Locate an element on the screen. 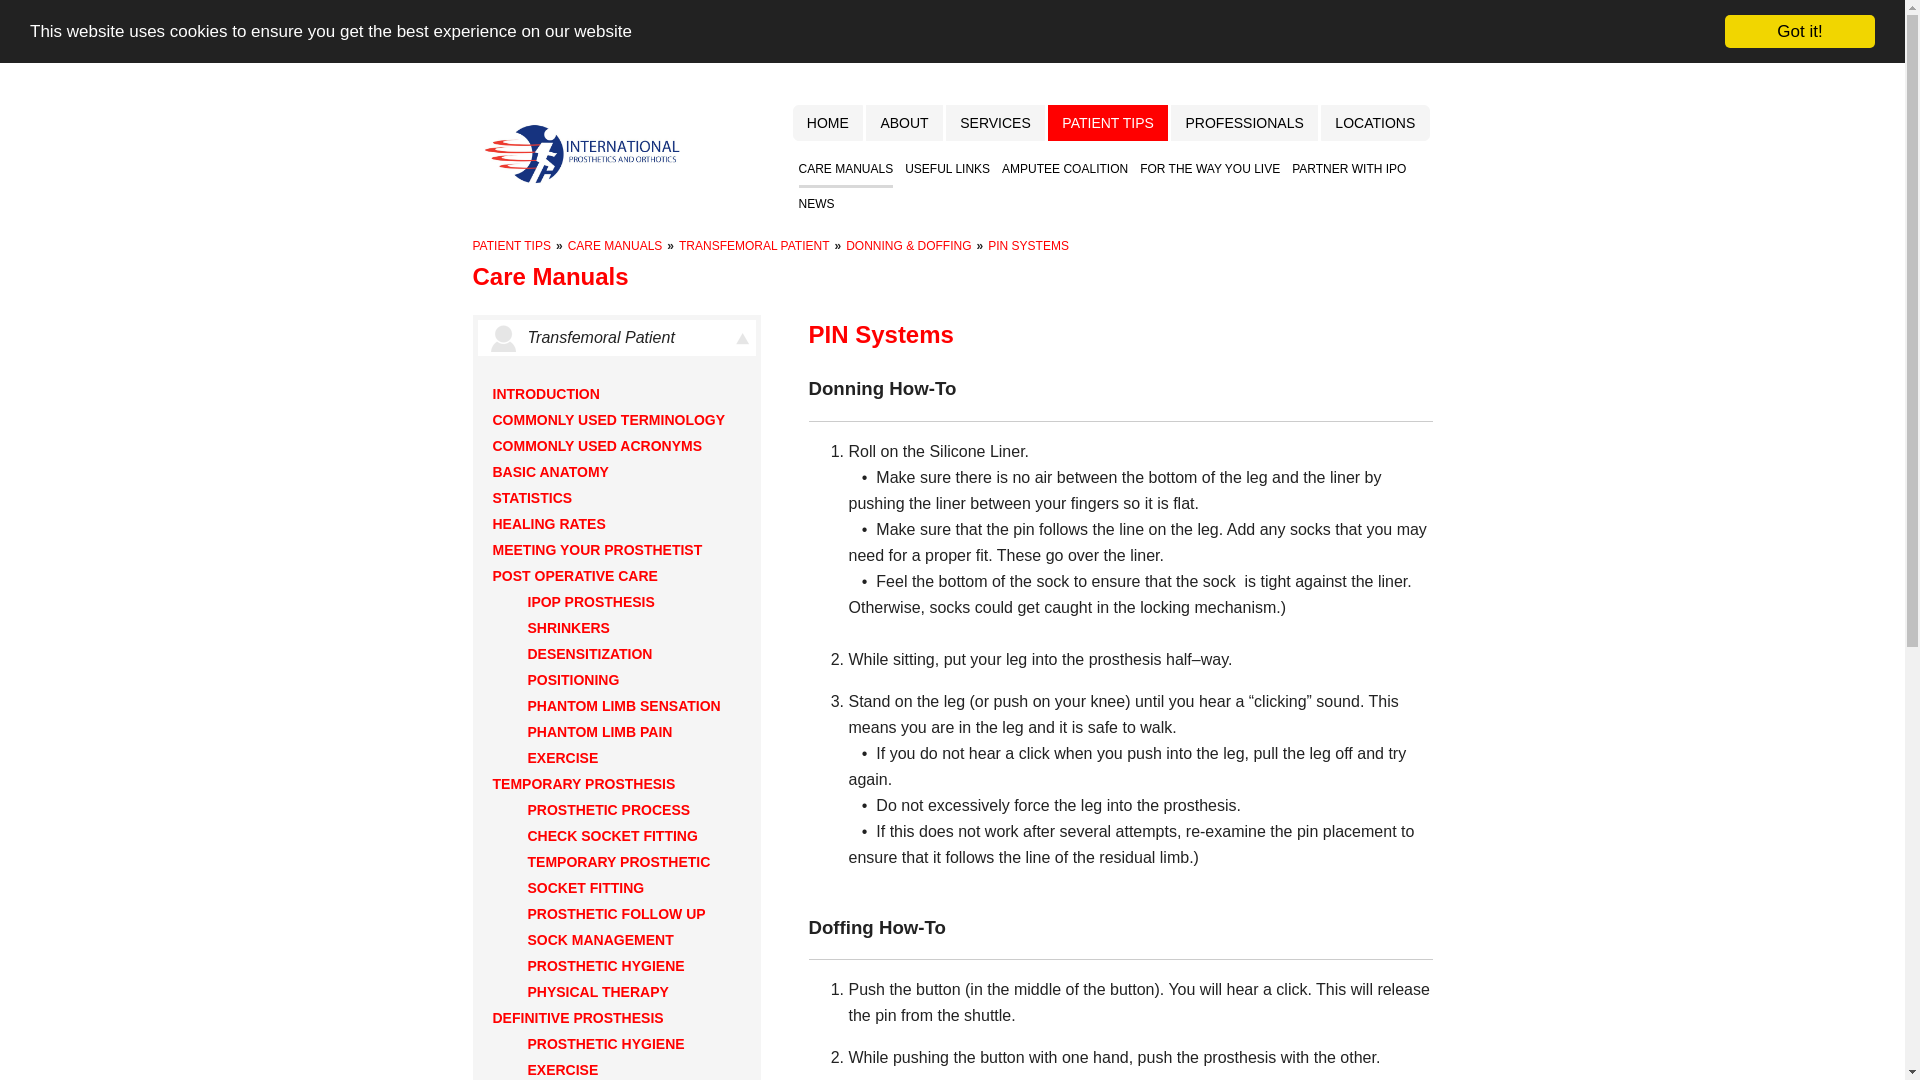 Image resolution: width=1920 pixels, height=1080 pixels. NEWS is located at coordinates (816, 204).